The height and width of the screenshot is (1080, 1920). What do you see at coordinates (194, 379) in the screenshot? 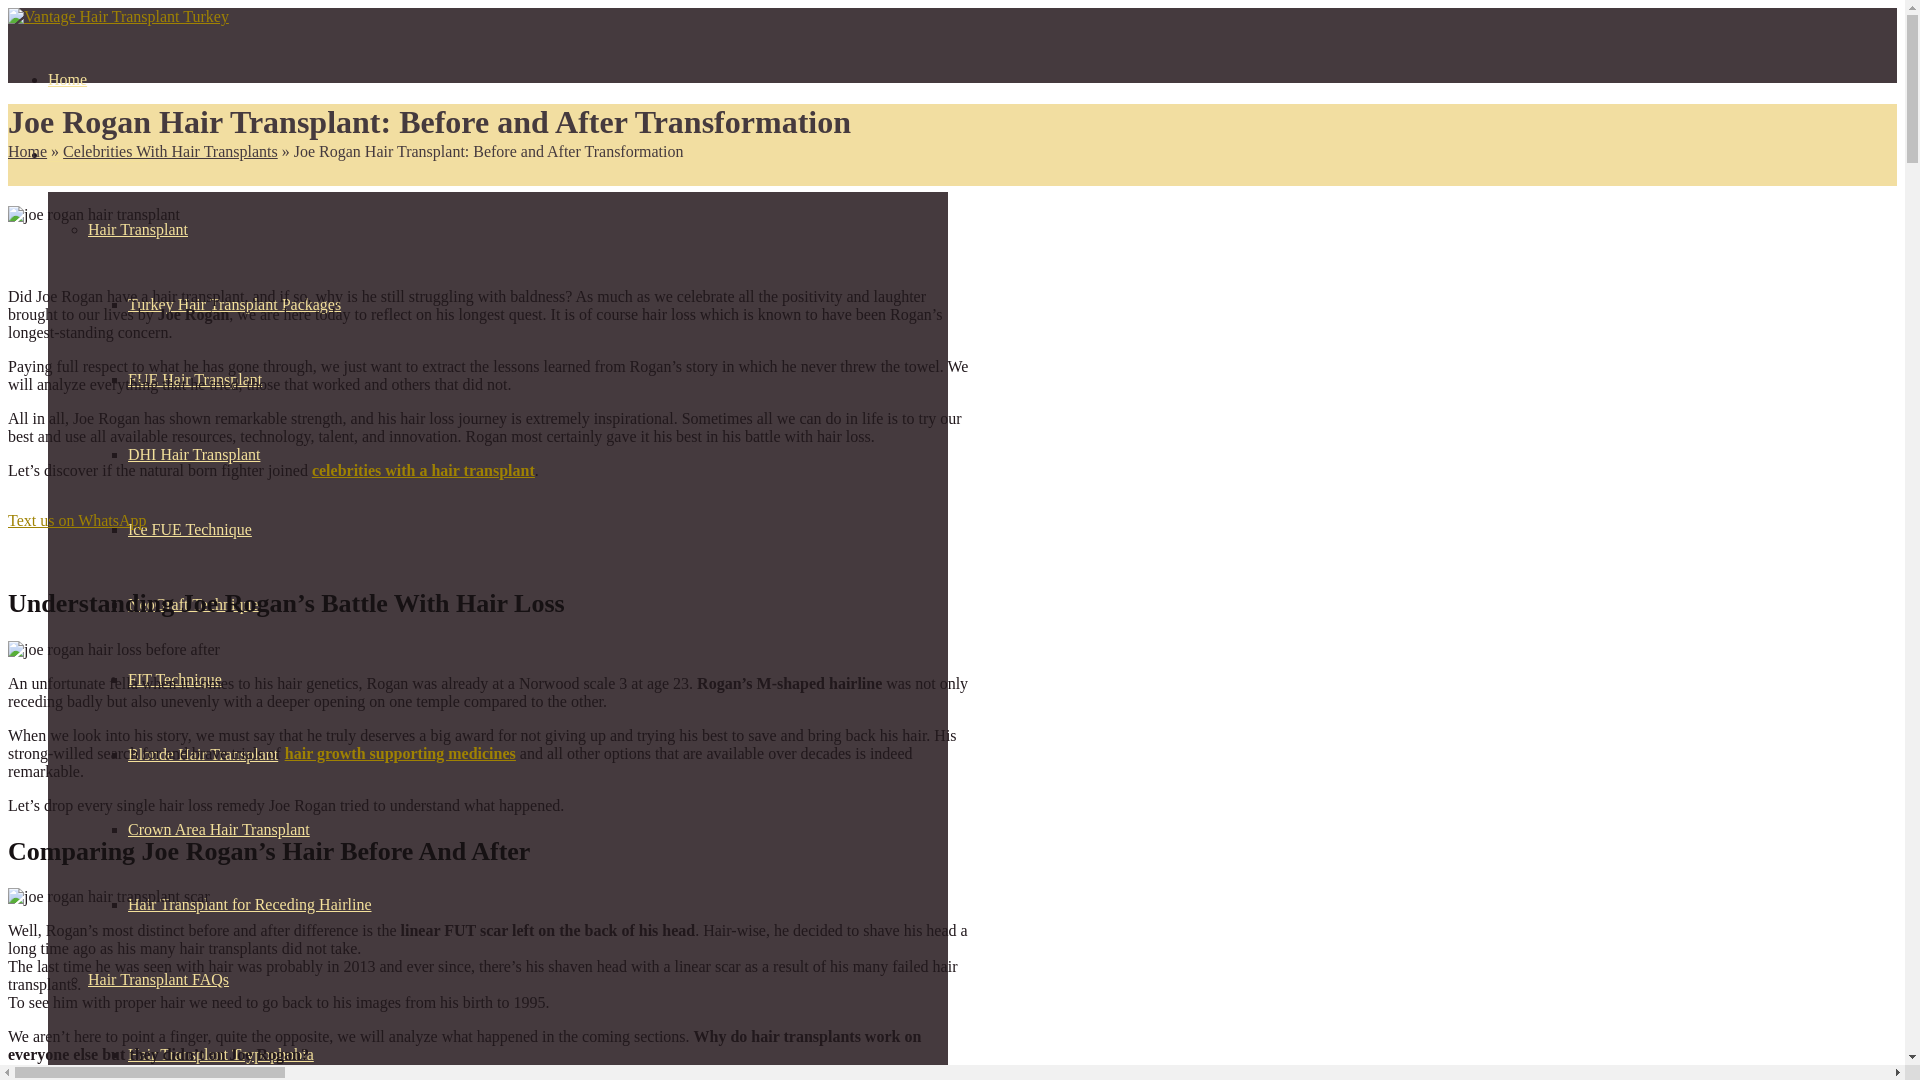
I see `FUE Hair Transplant` at bounding box center [194, 379].